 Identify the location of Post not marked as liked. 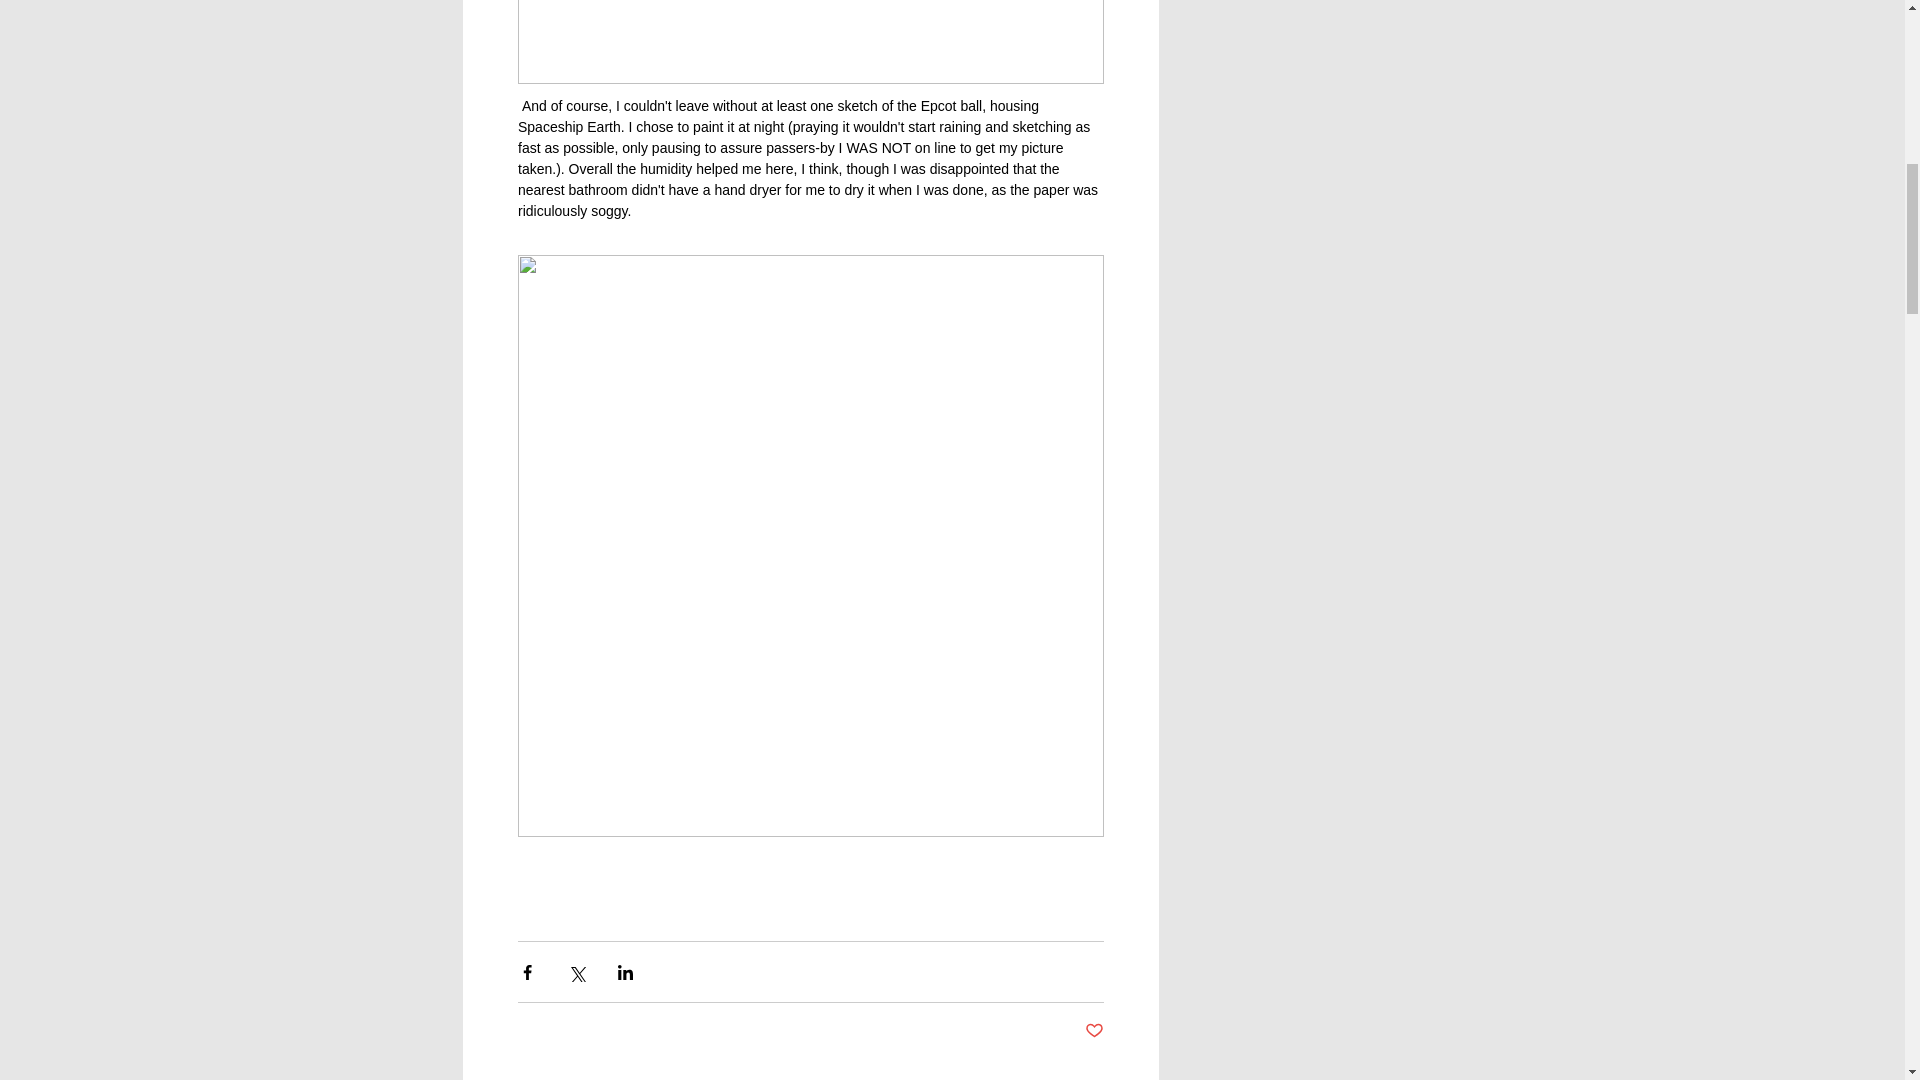
(1093, 1031).